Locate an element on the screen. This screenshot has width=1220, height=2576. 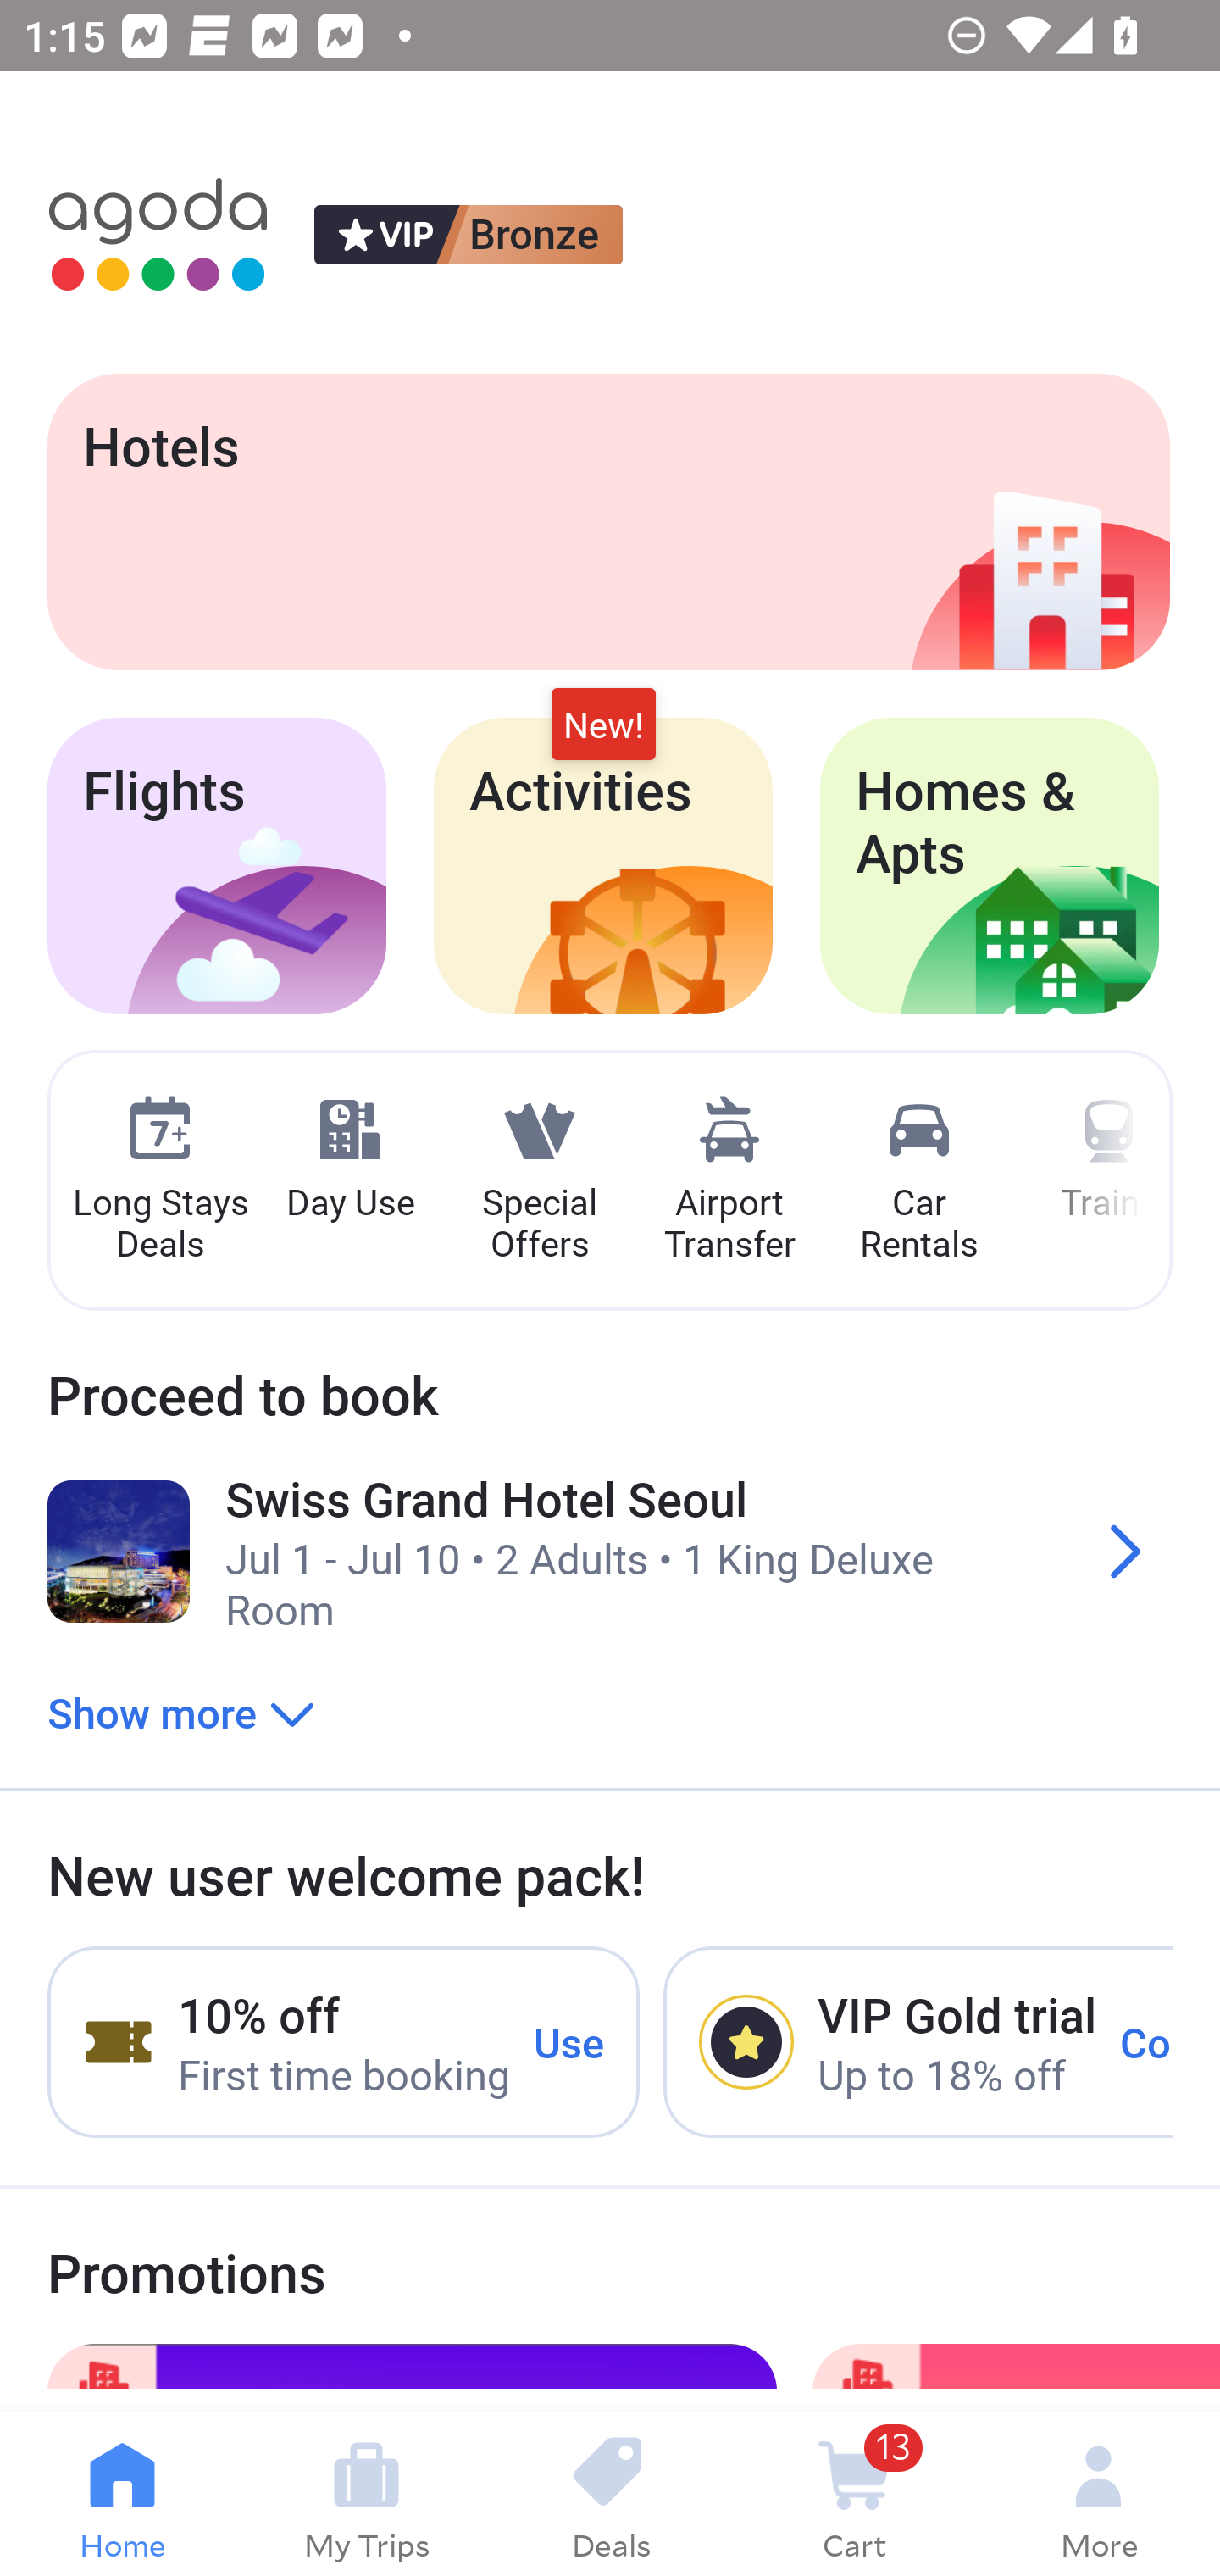
My Trips is located at coordinates (366, 2495).